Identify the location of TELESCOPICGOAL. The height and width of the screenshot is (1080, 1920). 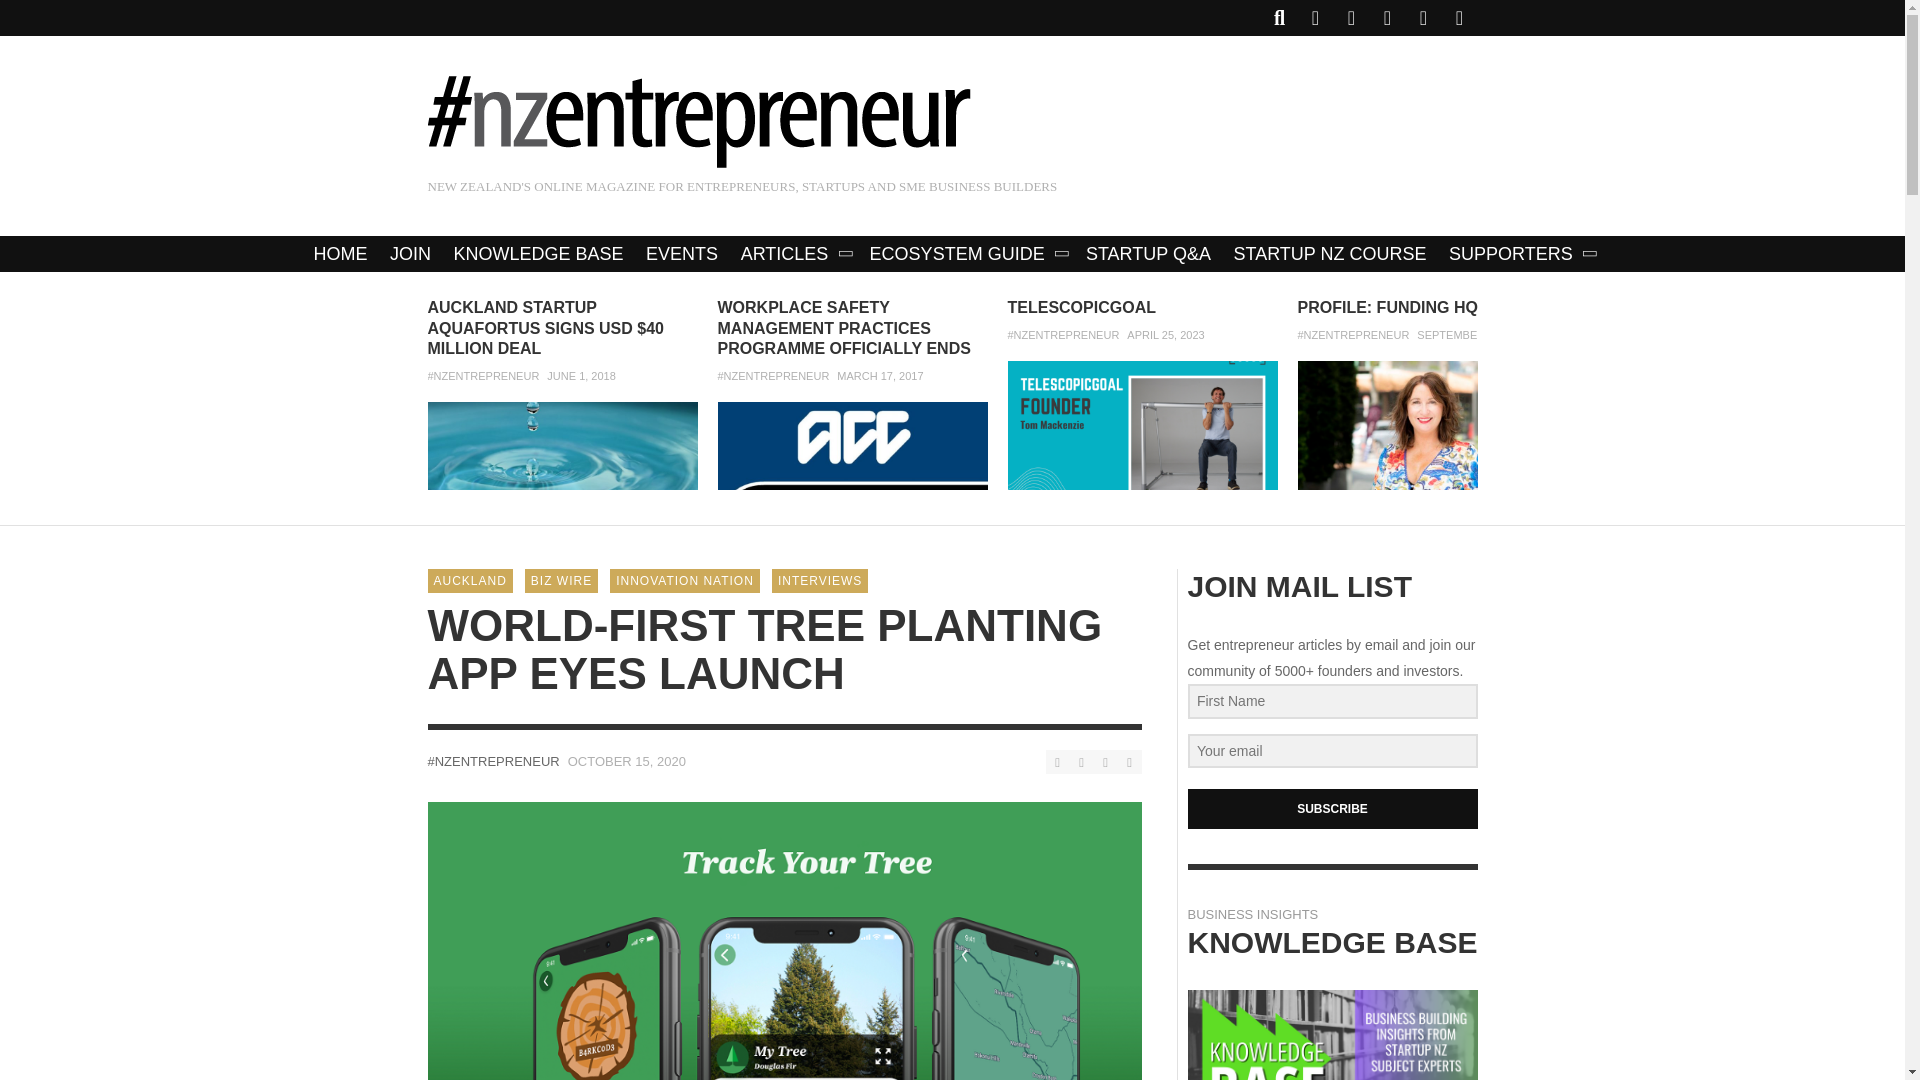
(1082, 308).